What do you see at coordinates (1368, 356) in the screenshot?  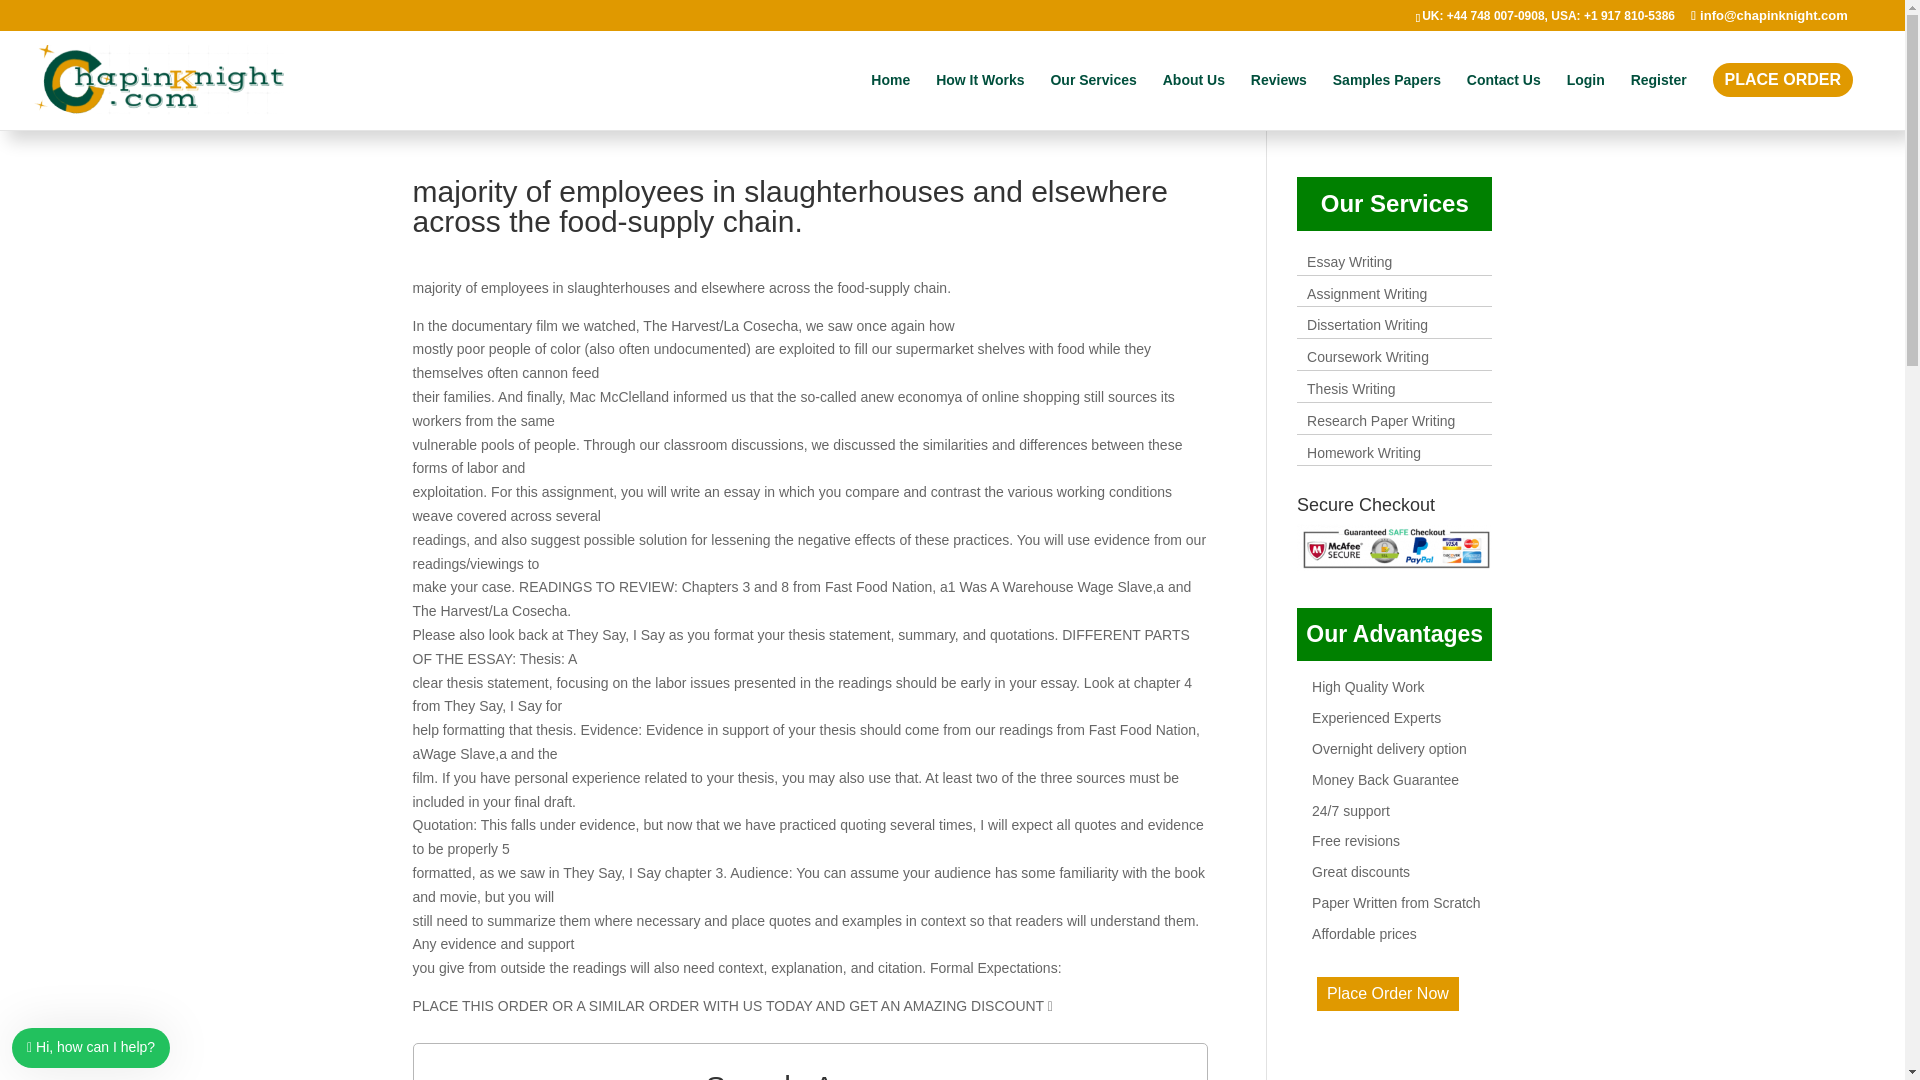 I see `Coursework Writing Services` at bounding box center [1368, 356].